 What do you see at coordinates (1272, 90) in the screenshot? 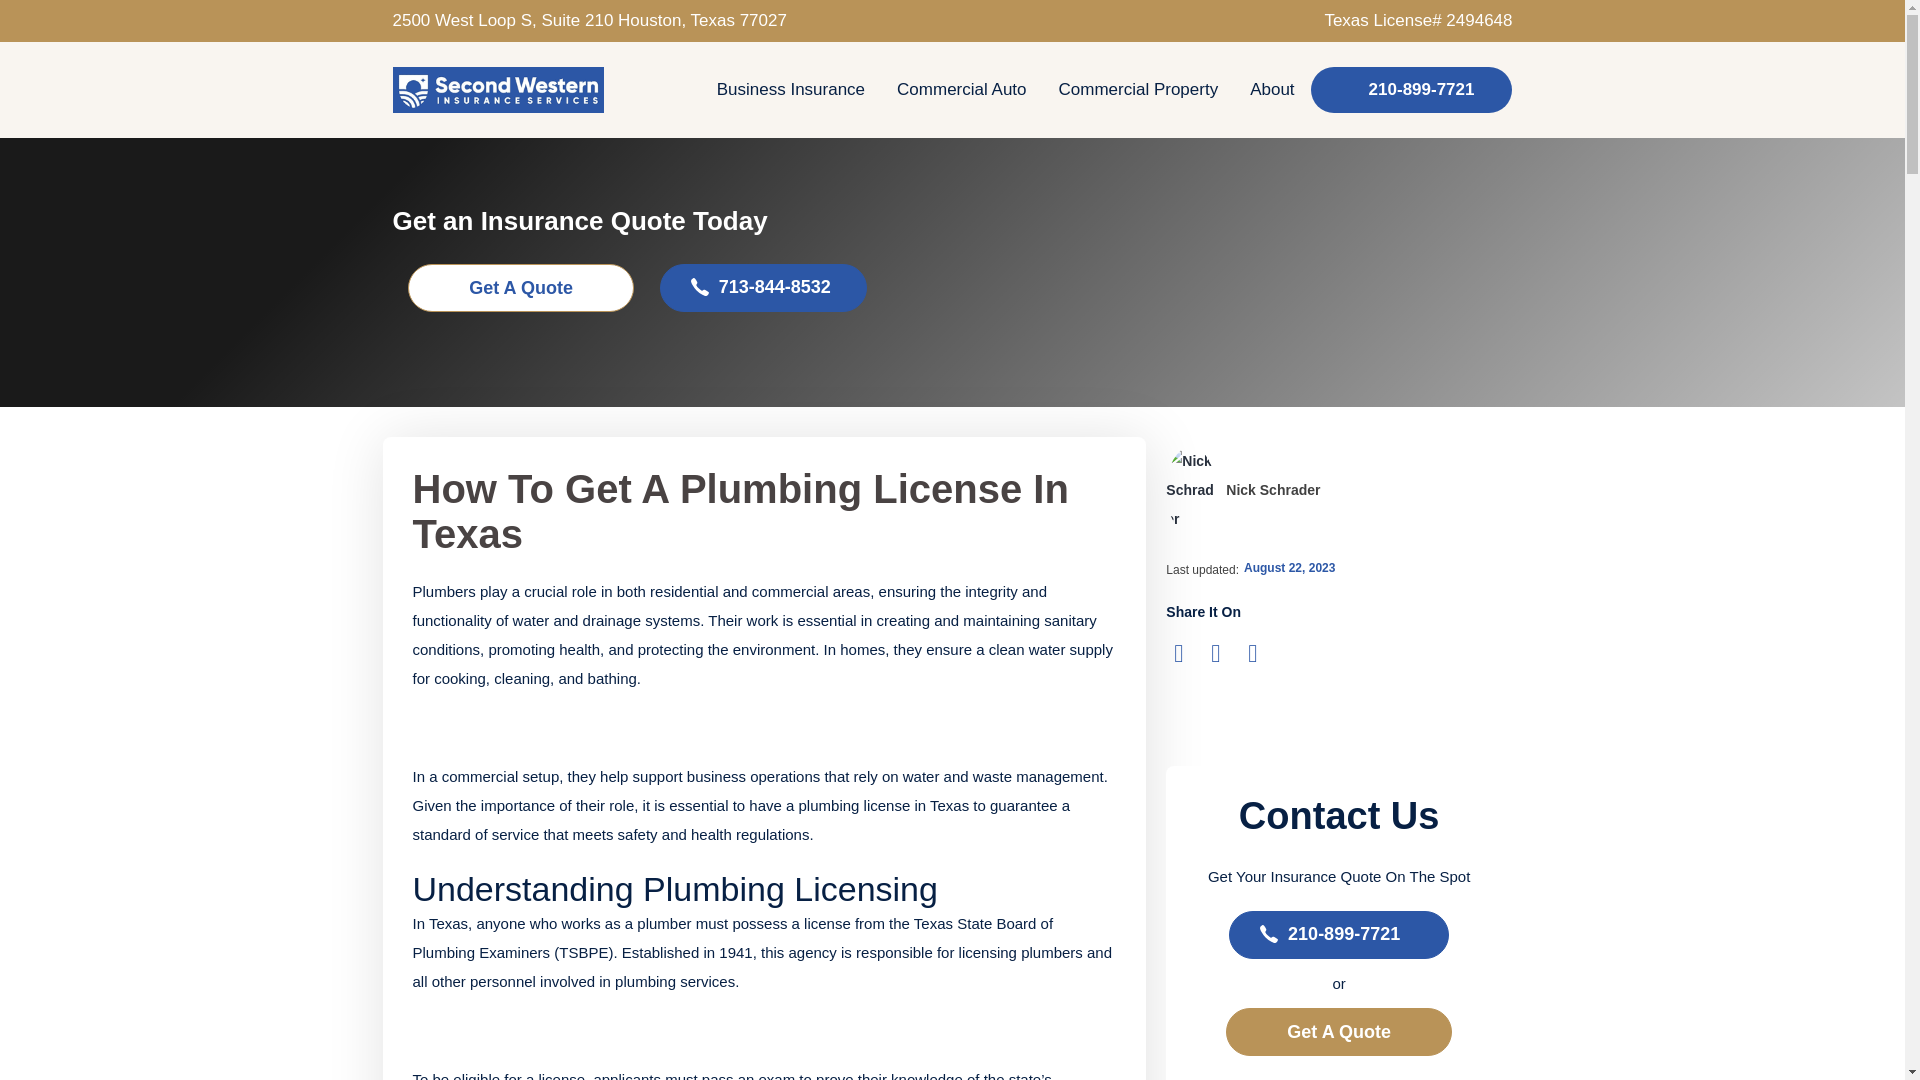
I see `About` at bounding box center [1272, 90].